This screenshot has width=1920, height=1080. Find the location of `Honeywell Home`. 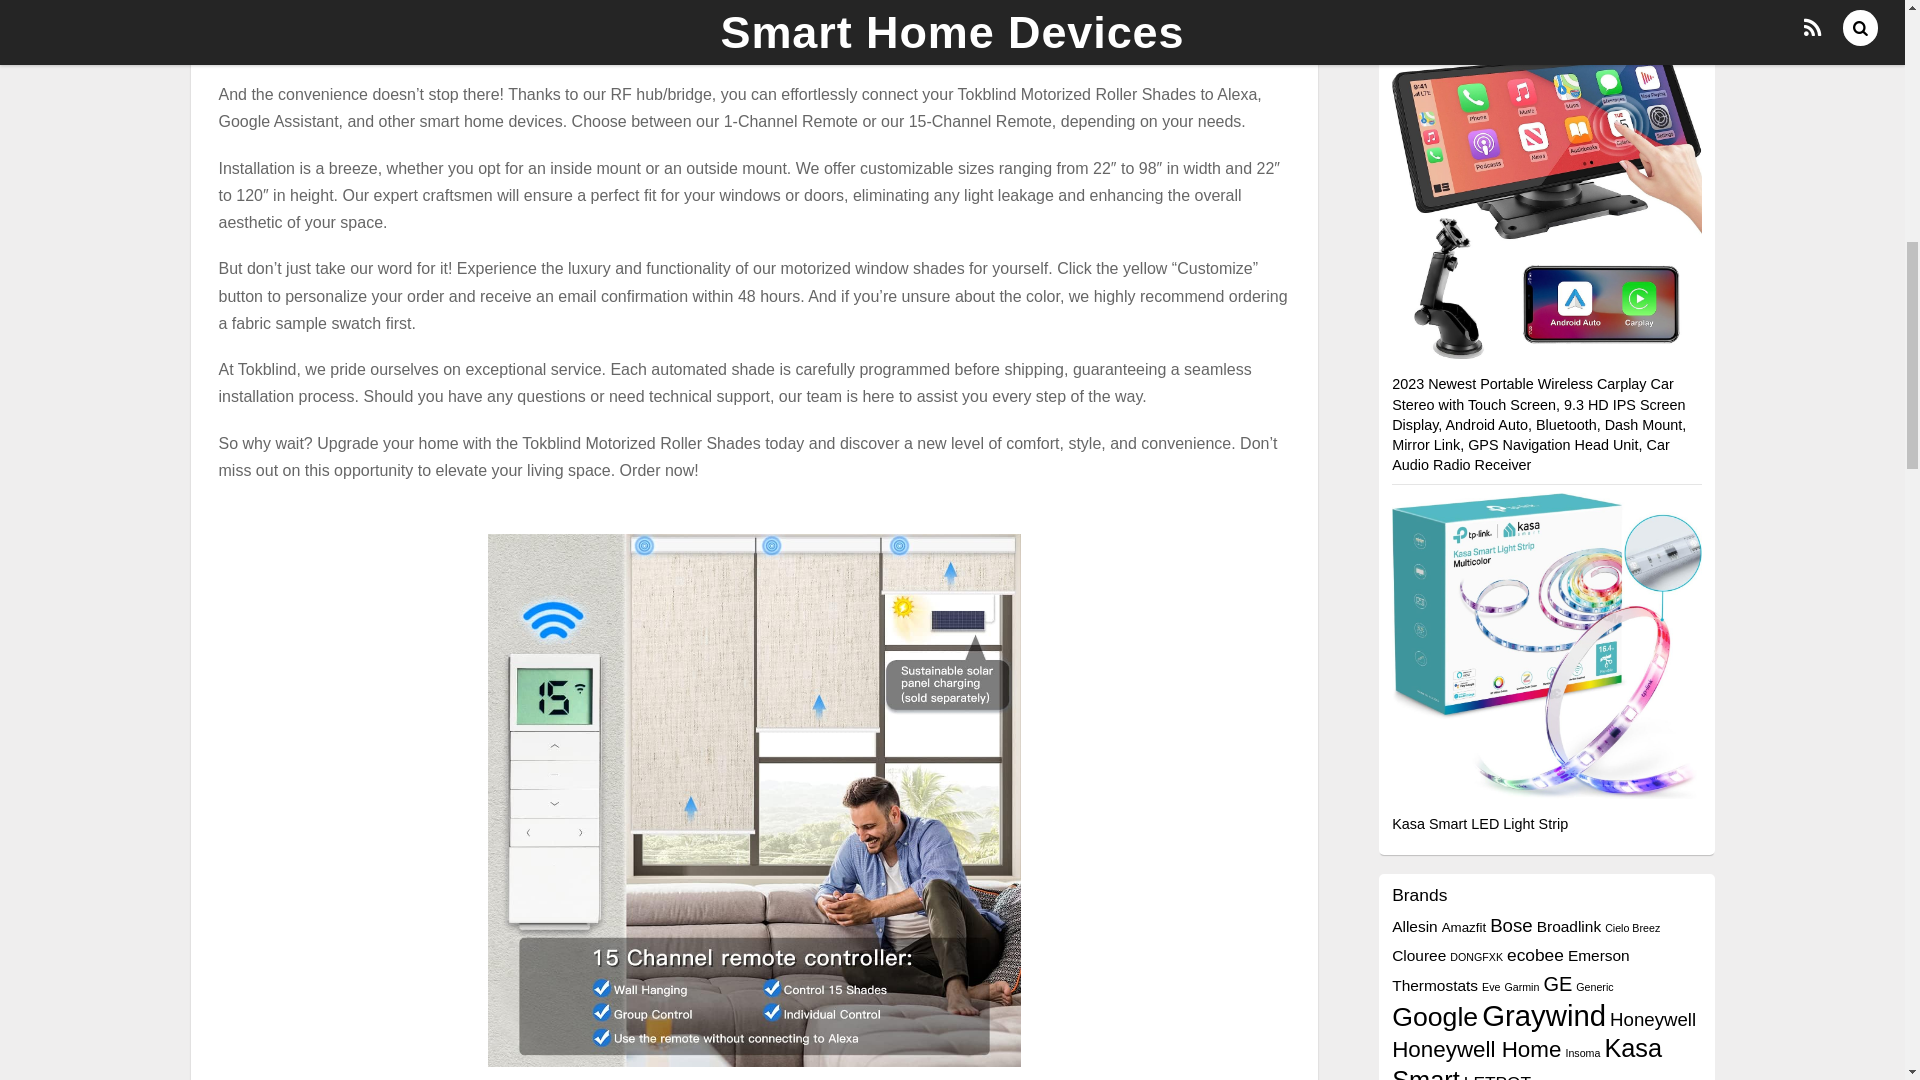

Honeywell Home is located at coordinates (1476, 1048).